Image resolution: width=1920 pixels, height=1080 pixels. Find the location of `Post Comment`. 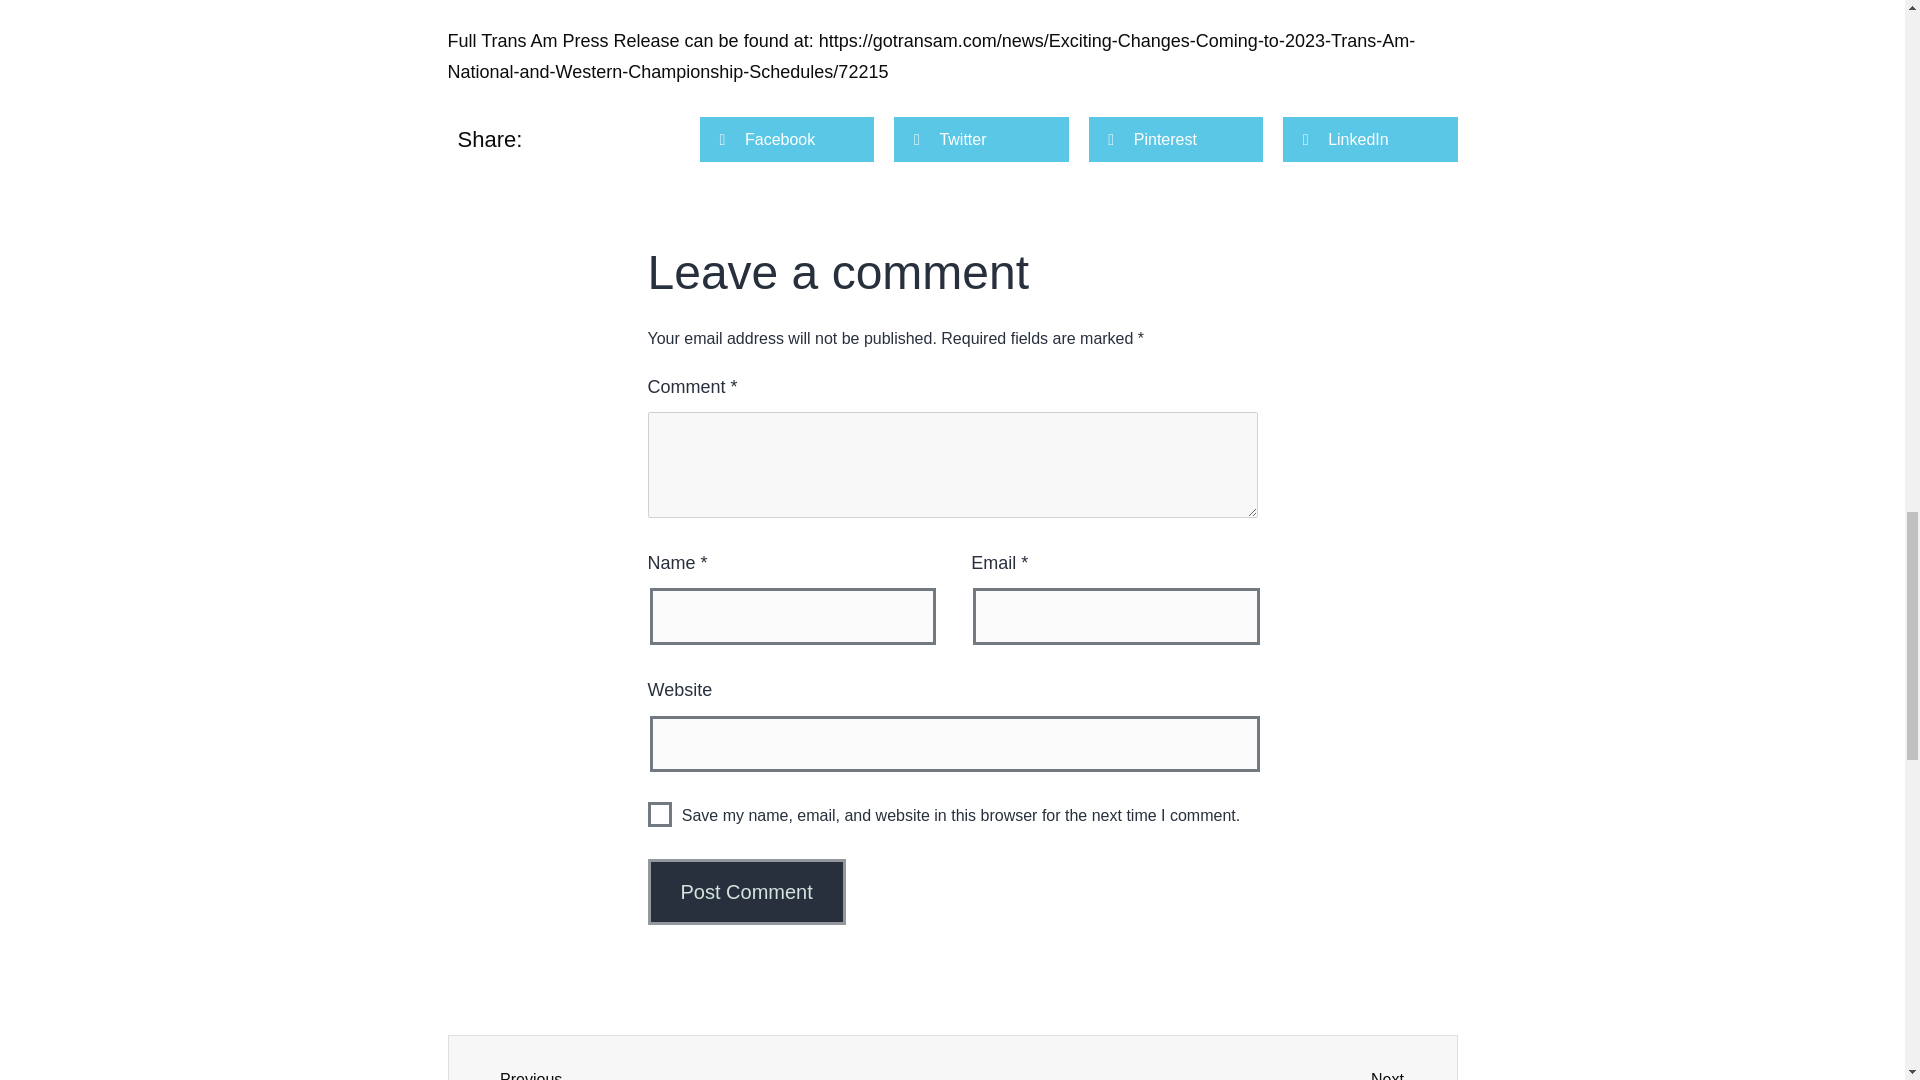

Post Comment is located at coordinates (747, 891).